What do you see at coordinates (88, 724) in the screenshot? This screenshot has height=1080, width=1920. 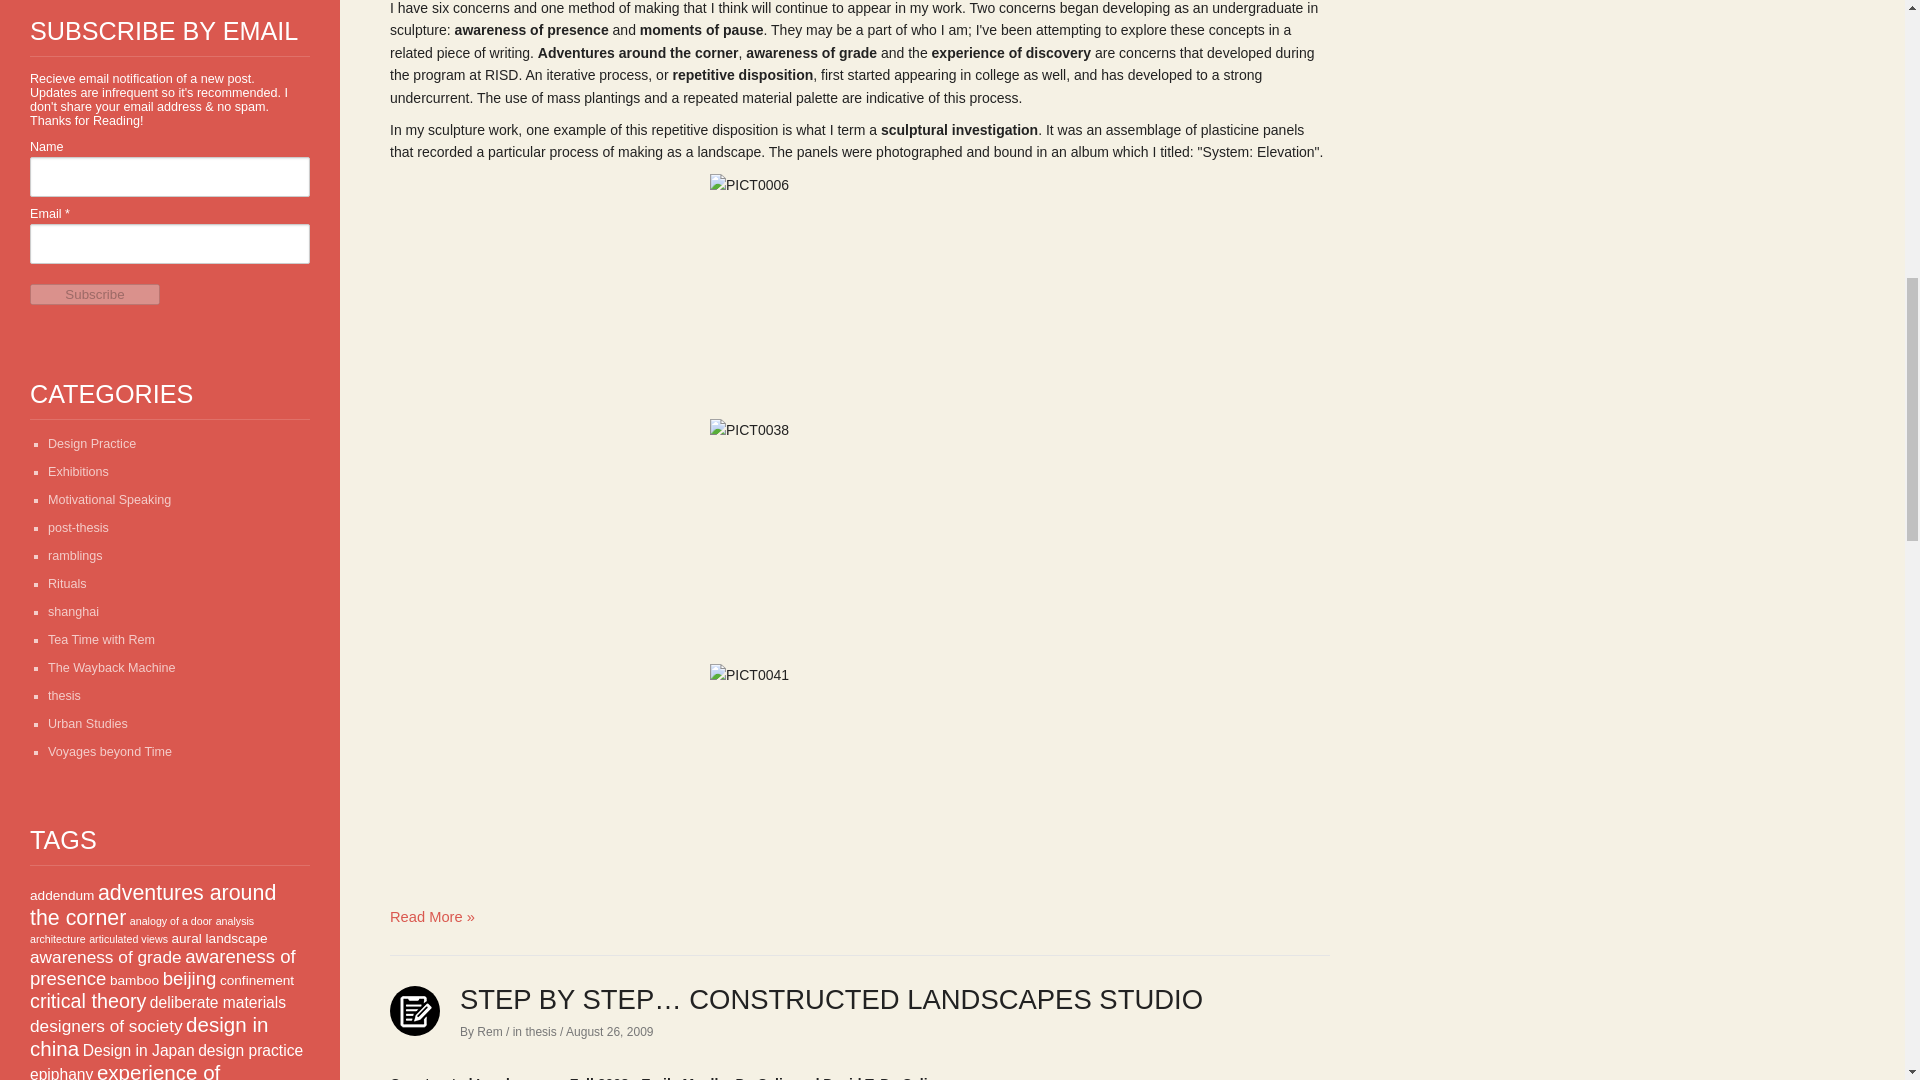 I see `Urban Studies` at bounding box center [88, 724].